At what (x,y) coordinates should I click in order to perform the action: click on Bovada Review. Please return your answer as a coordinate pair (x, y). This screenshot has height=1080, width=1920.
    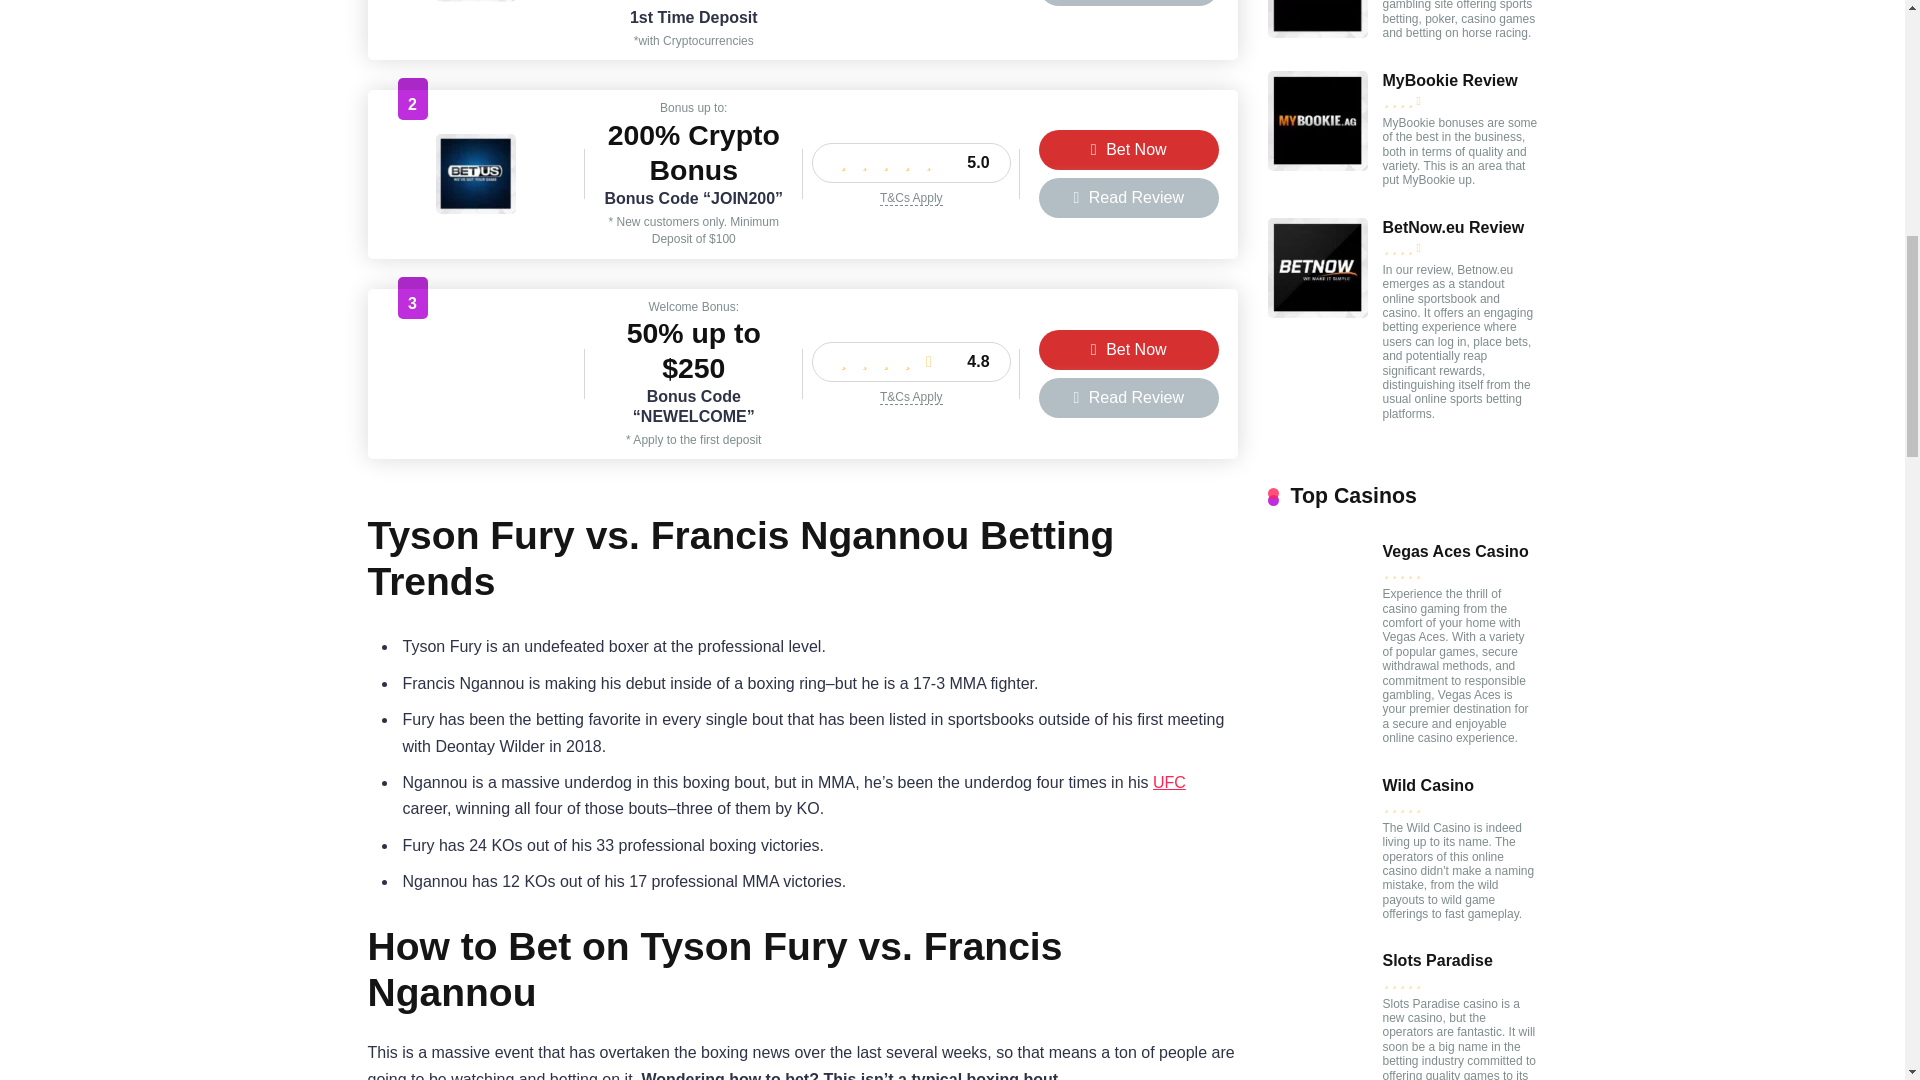
    Looking at the image, I should click on (476, 408).